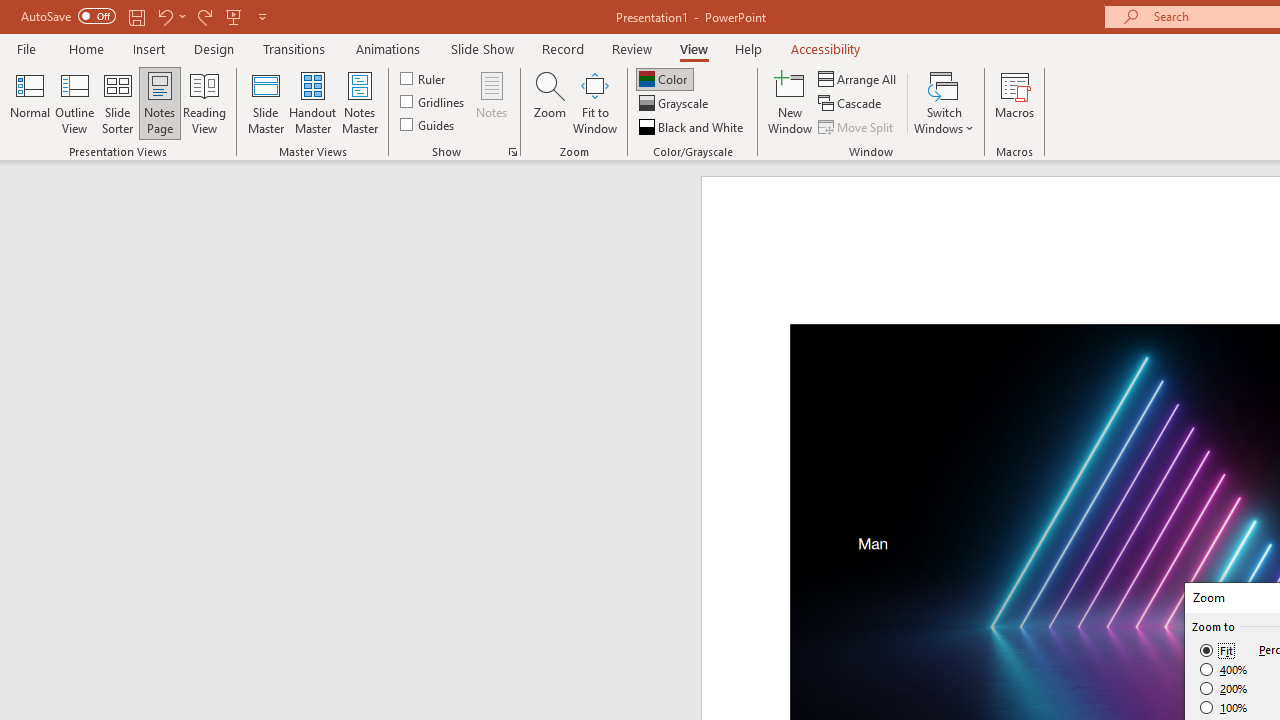 The width and height of the screenshot is (1280, 720). What do you see at coordinates (1224, 707) in the screenshot?
I see `100%` at bounding box center [1224, 707].